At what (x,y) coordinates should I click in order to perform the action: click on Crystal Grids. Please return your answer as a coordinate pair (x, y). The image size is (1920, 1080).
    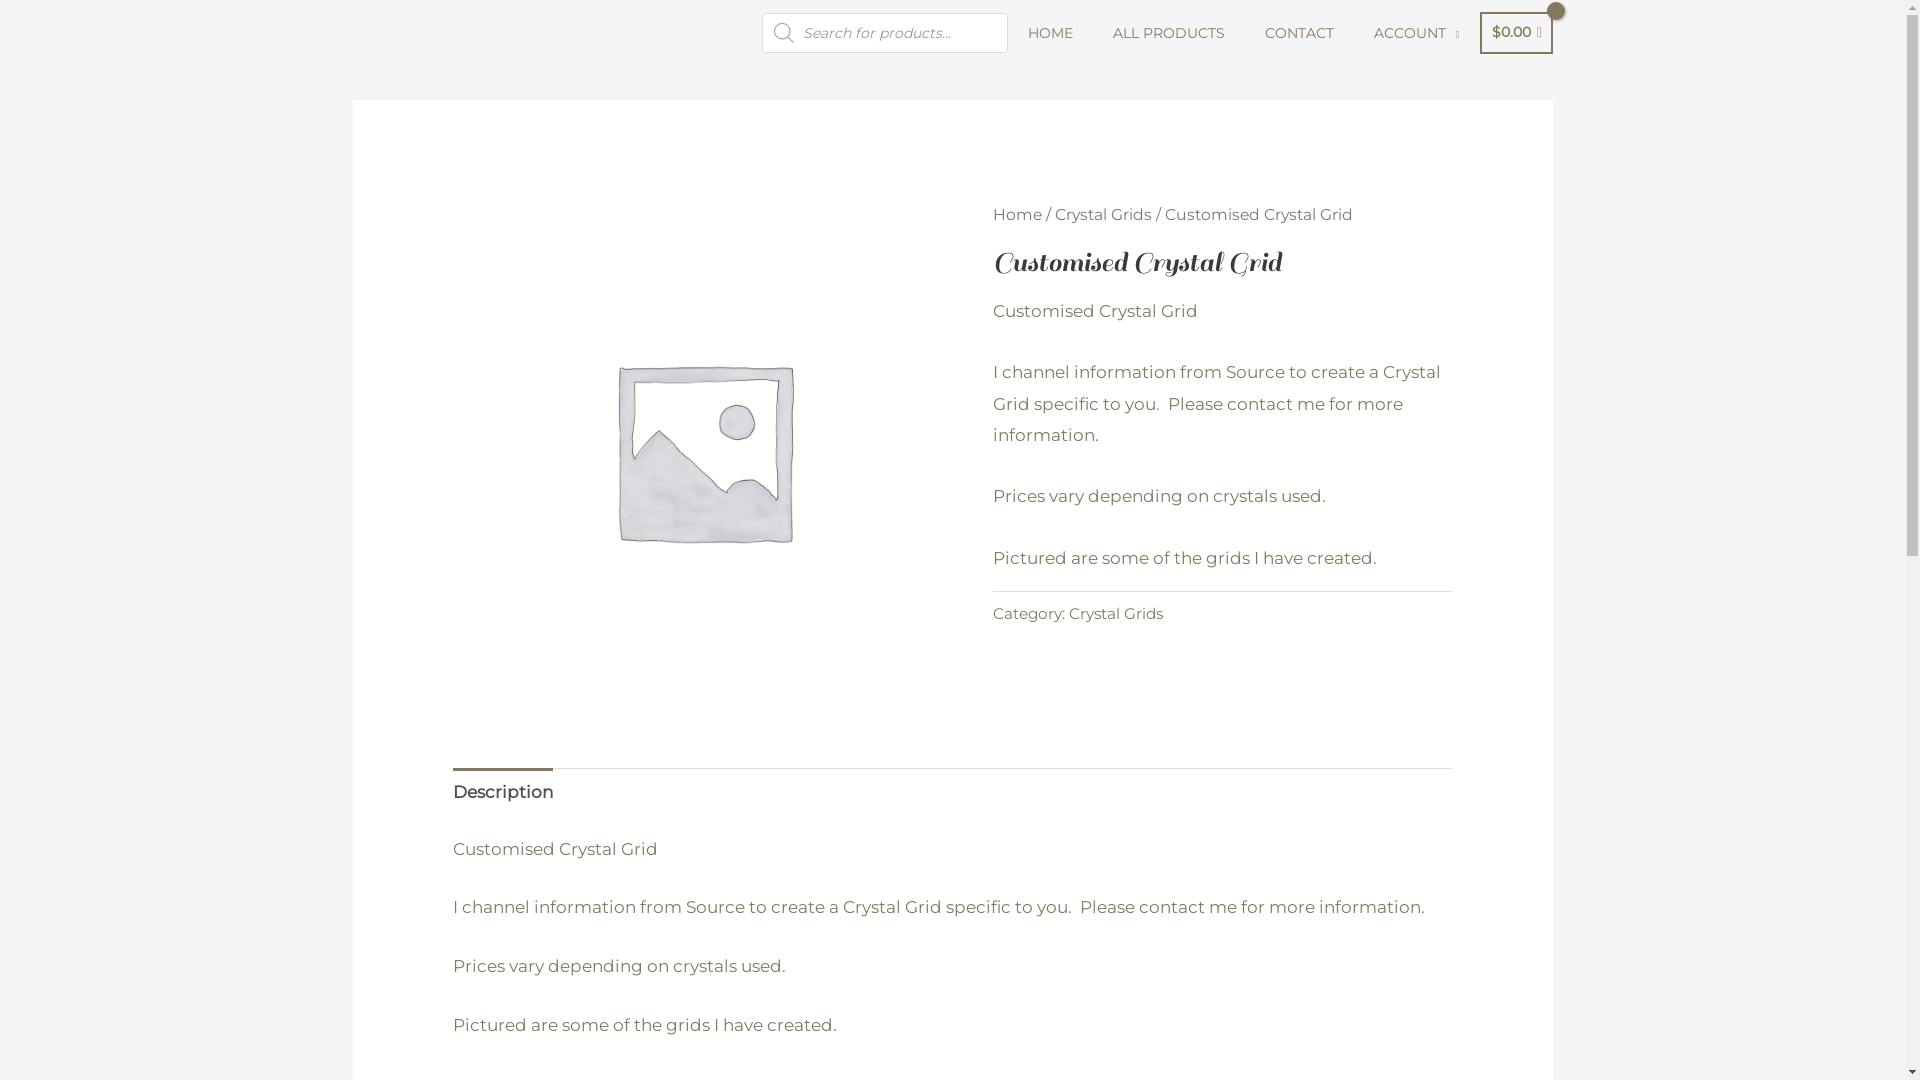
    Looking at the image, I should click on (1102, 214).